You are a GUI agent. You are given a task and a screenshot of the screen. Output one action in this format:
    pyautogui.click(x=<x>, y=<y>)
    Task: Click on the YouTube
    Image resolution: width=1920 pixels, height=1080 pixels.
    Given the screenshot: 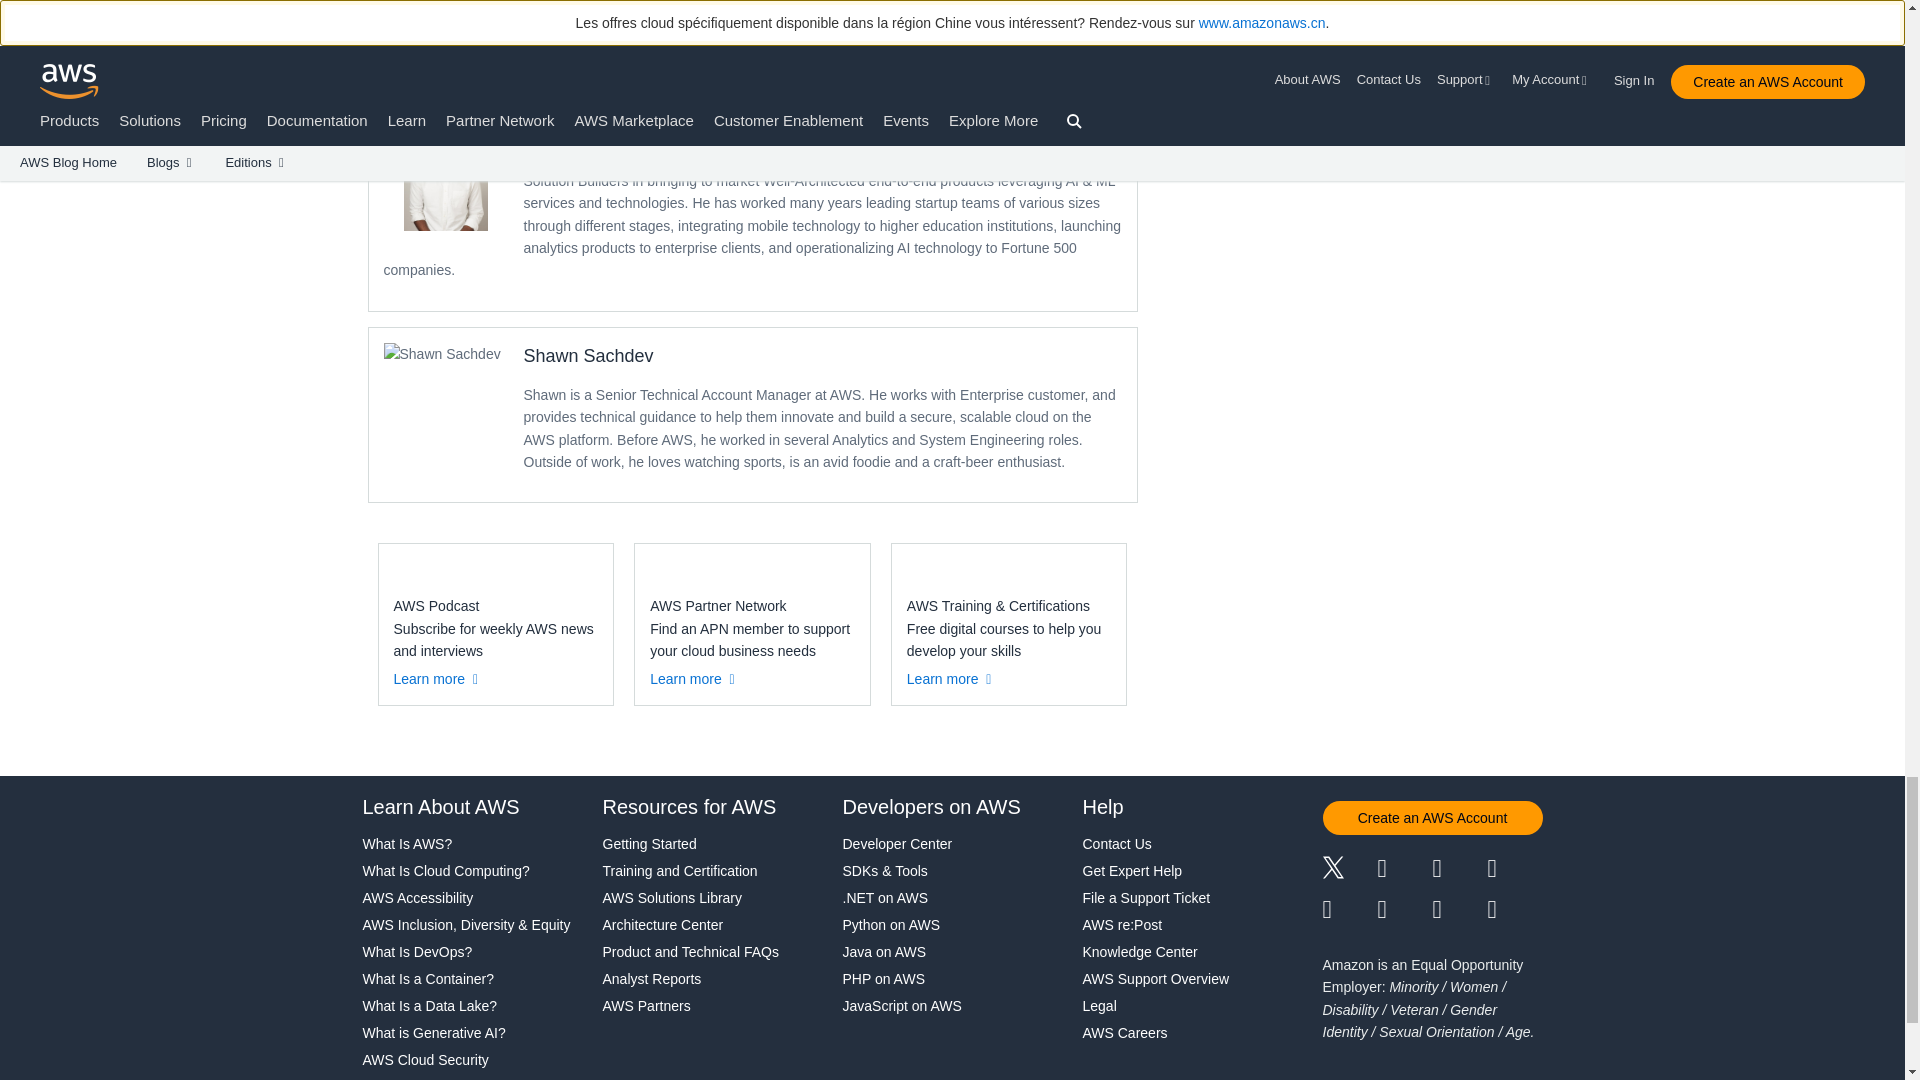 What is the action you would take?
    pyautogui.click(x=1405, y=910)
    